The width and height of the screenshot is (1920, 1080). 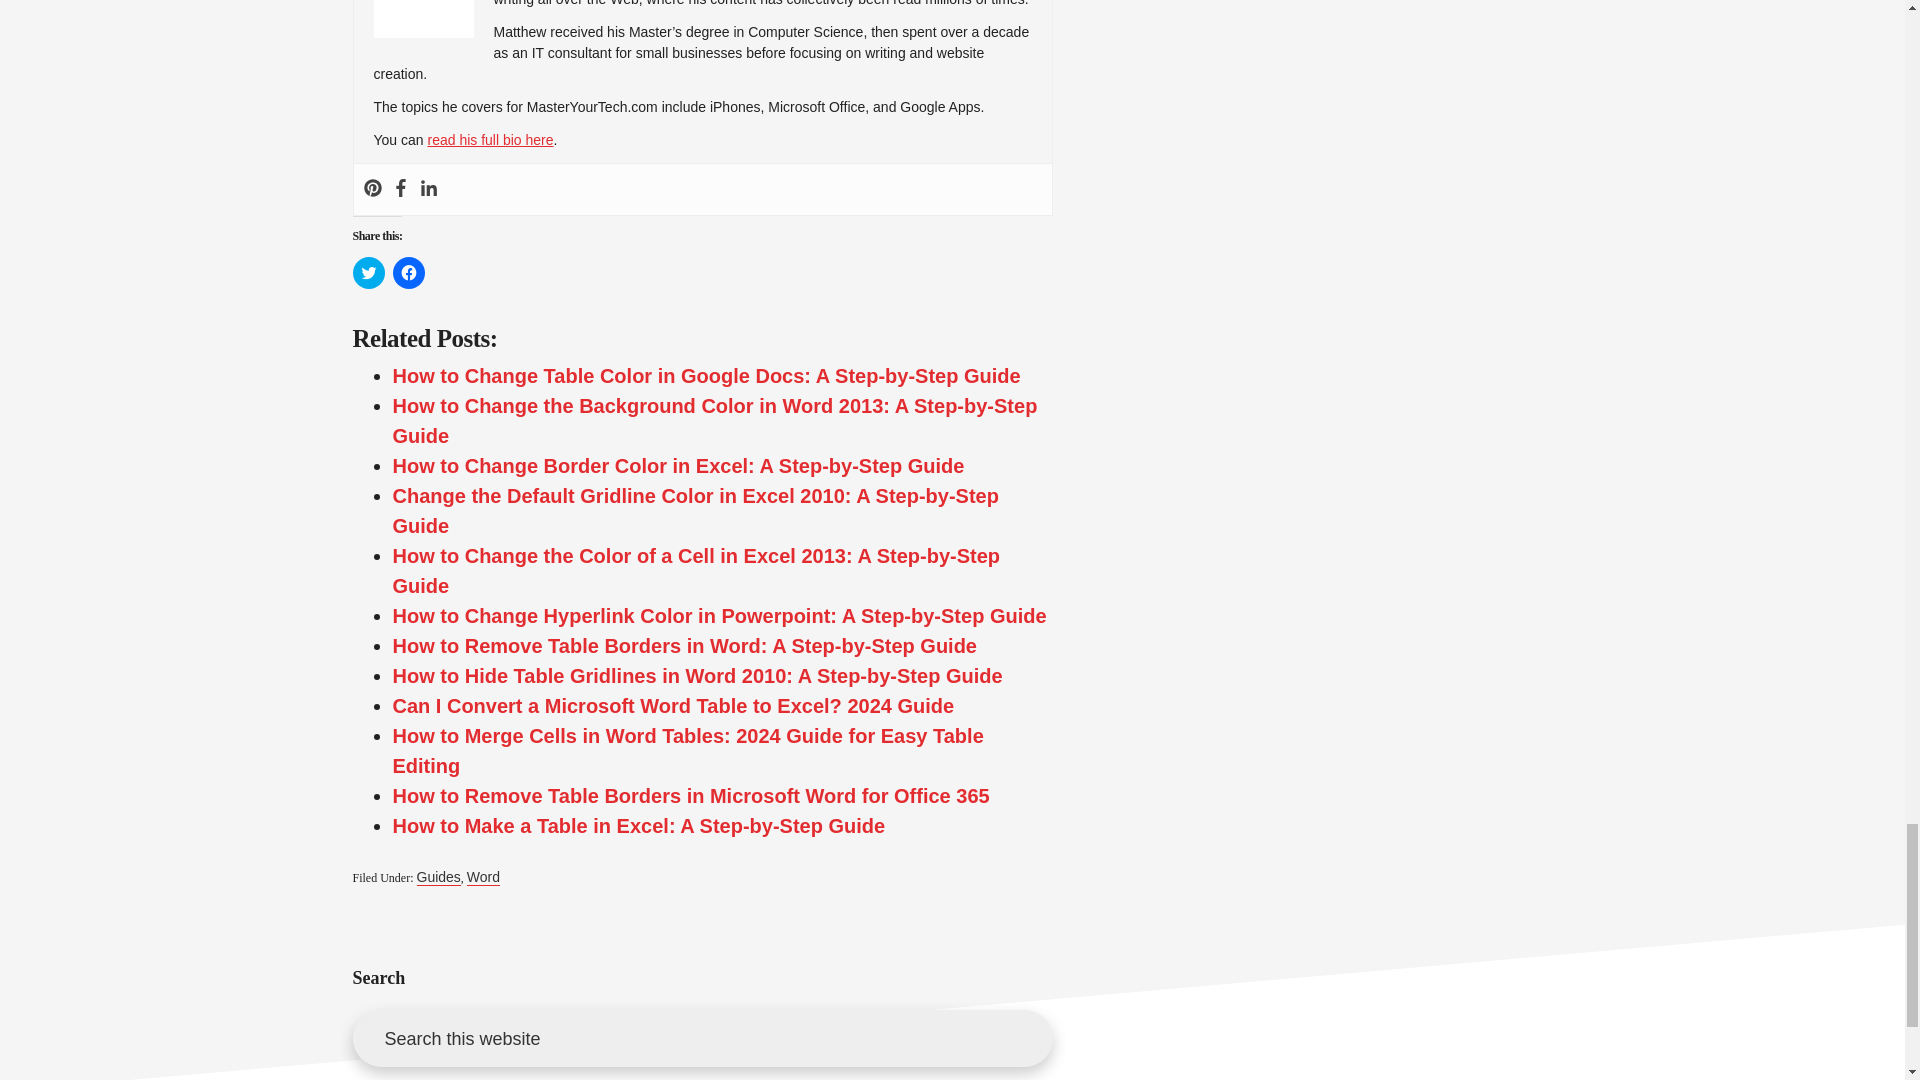 What do you see at coordinates (489, 139) in the screenshot?
I see `read his full bio here` at bounding box center [489, 139].